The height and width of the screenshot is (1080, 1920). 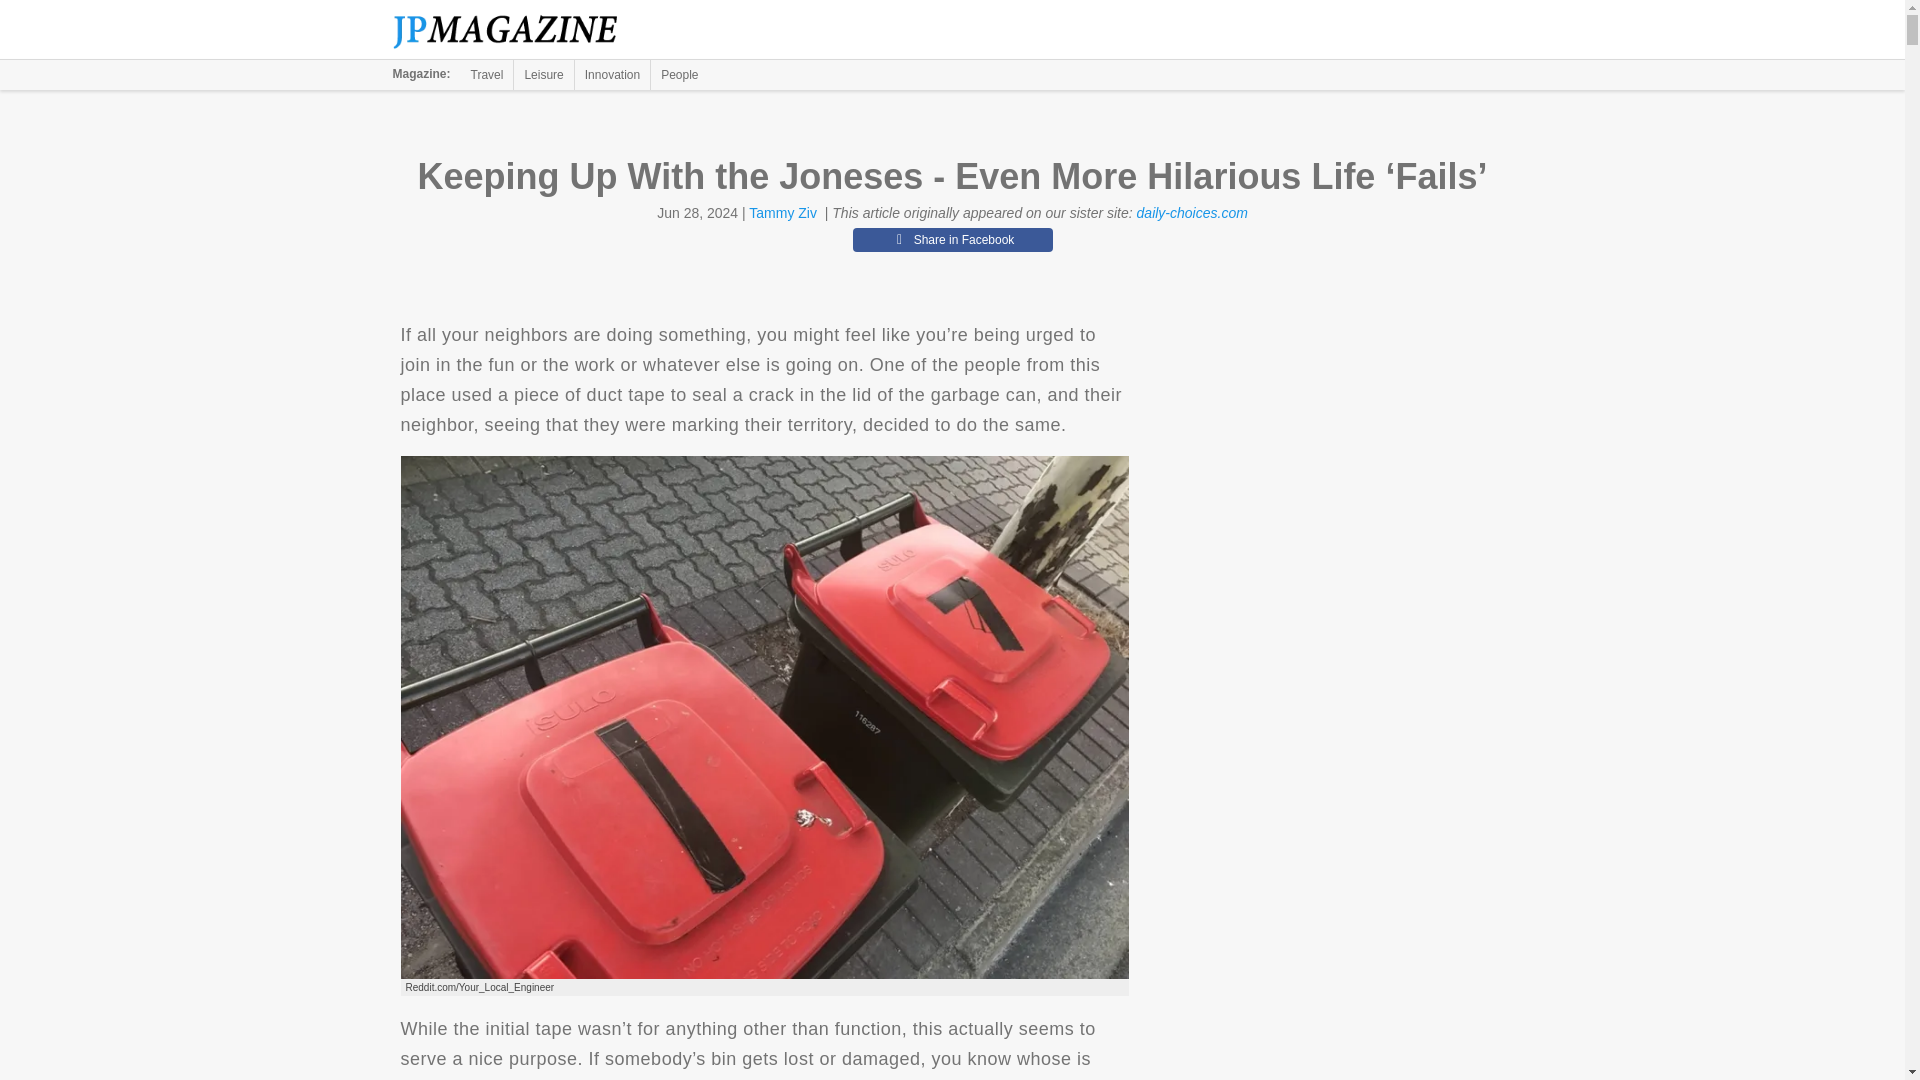 What do you see at coordinates (1192, 213) in the screenshot?
I see `daily-choices.com` at bounding box center [1192, 213].